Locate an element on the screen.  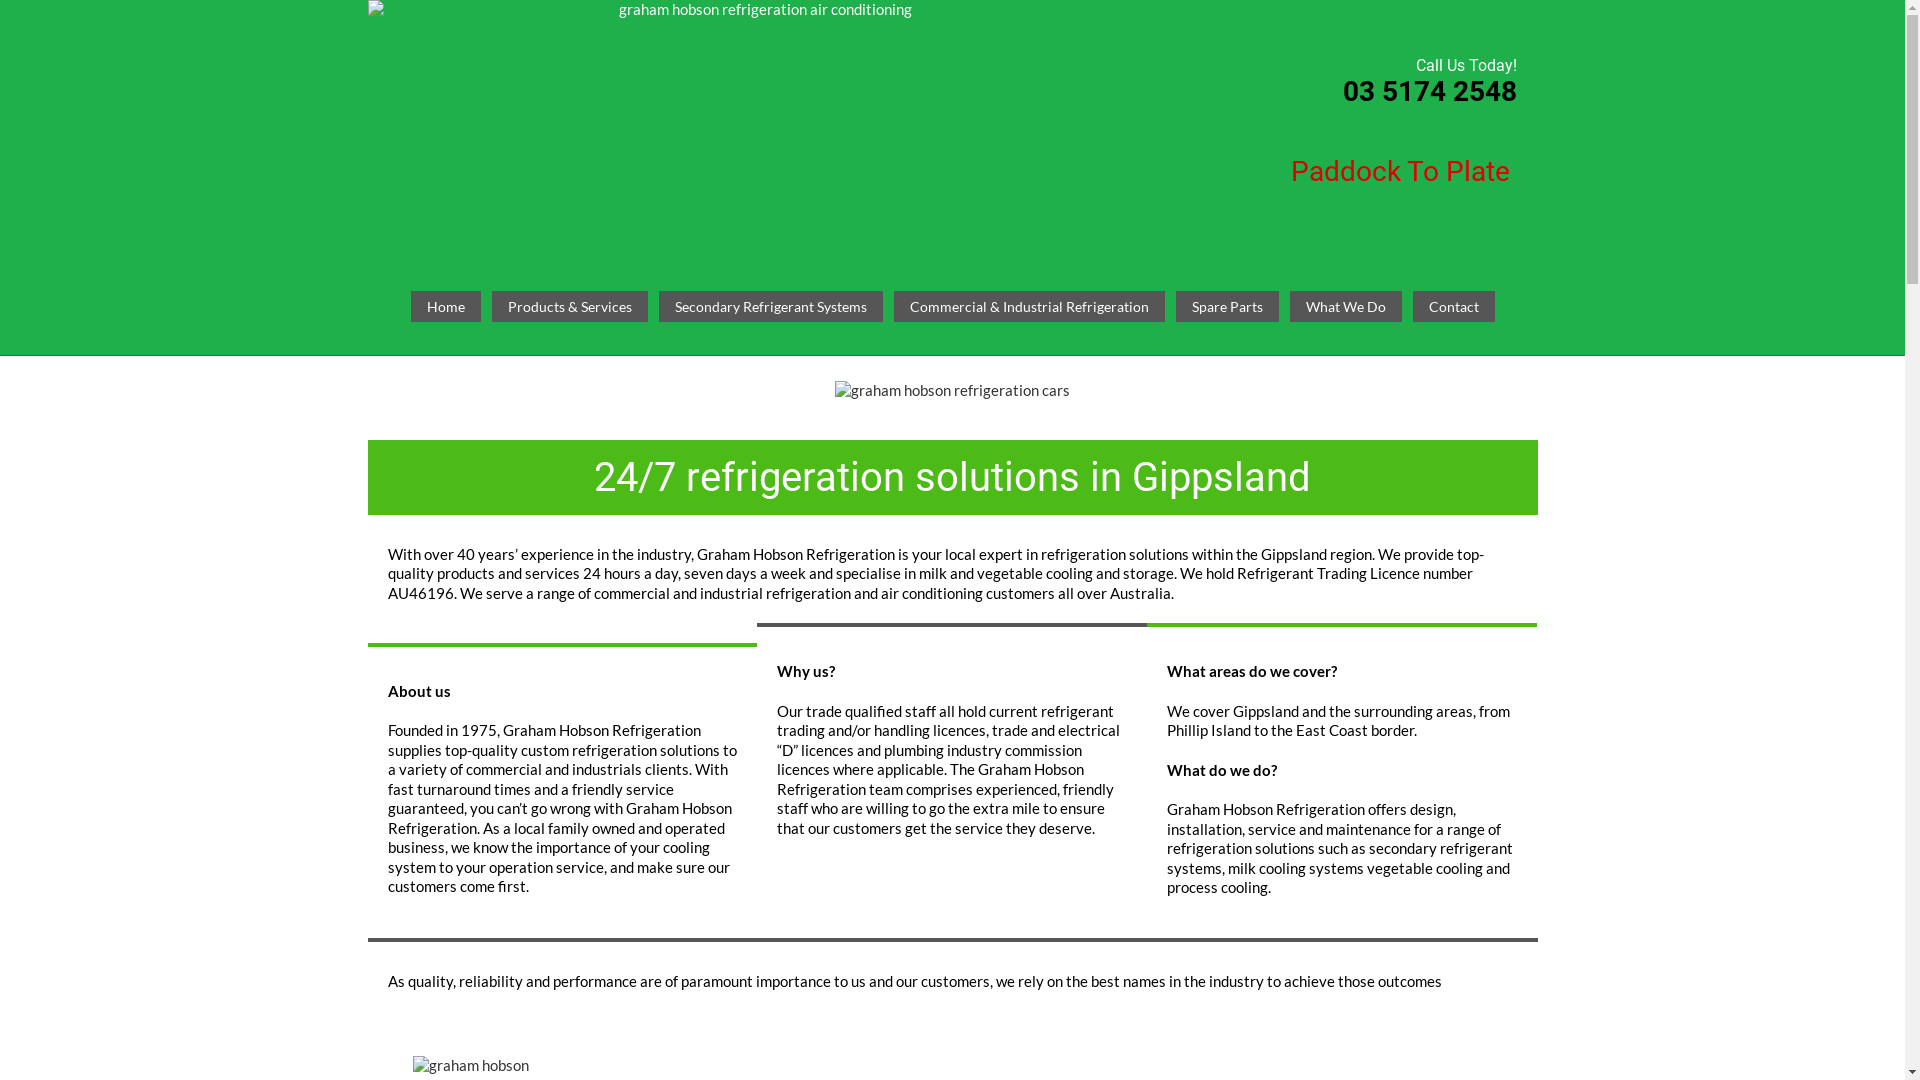
Spare Parts is located at coordinates (1228, 307).